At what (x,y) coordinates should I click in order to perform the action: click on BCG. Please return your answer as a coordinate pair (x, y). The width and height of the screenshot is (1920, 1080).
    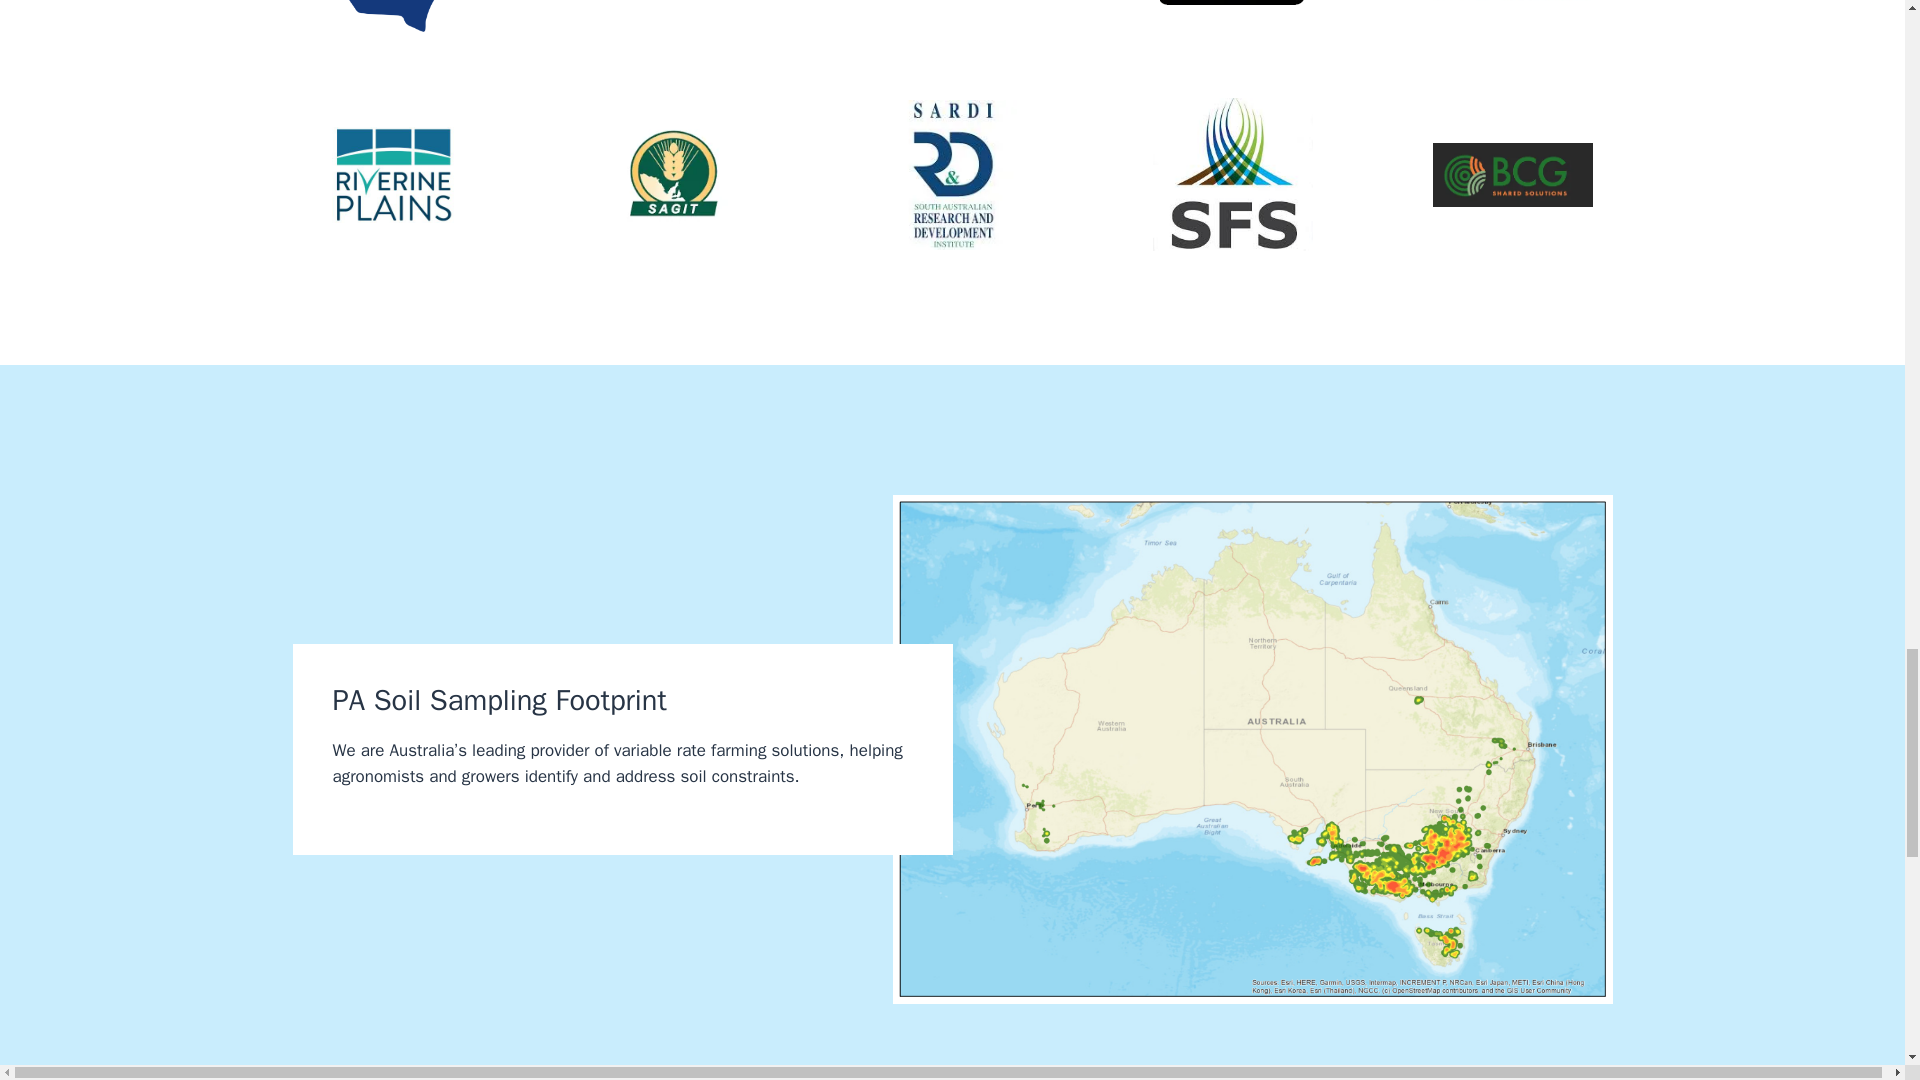
    Looking at the image, I should click on (1512, 174).